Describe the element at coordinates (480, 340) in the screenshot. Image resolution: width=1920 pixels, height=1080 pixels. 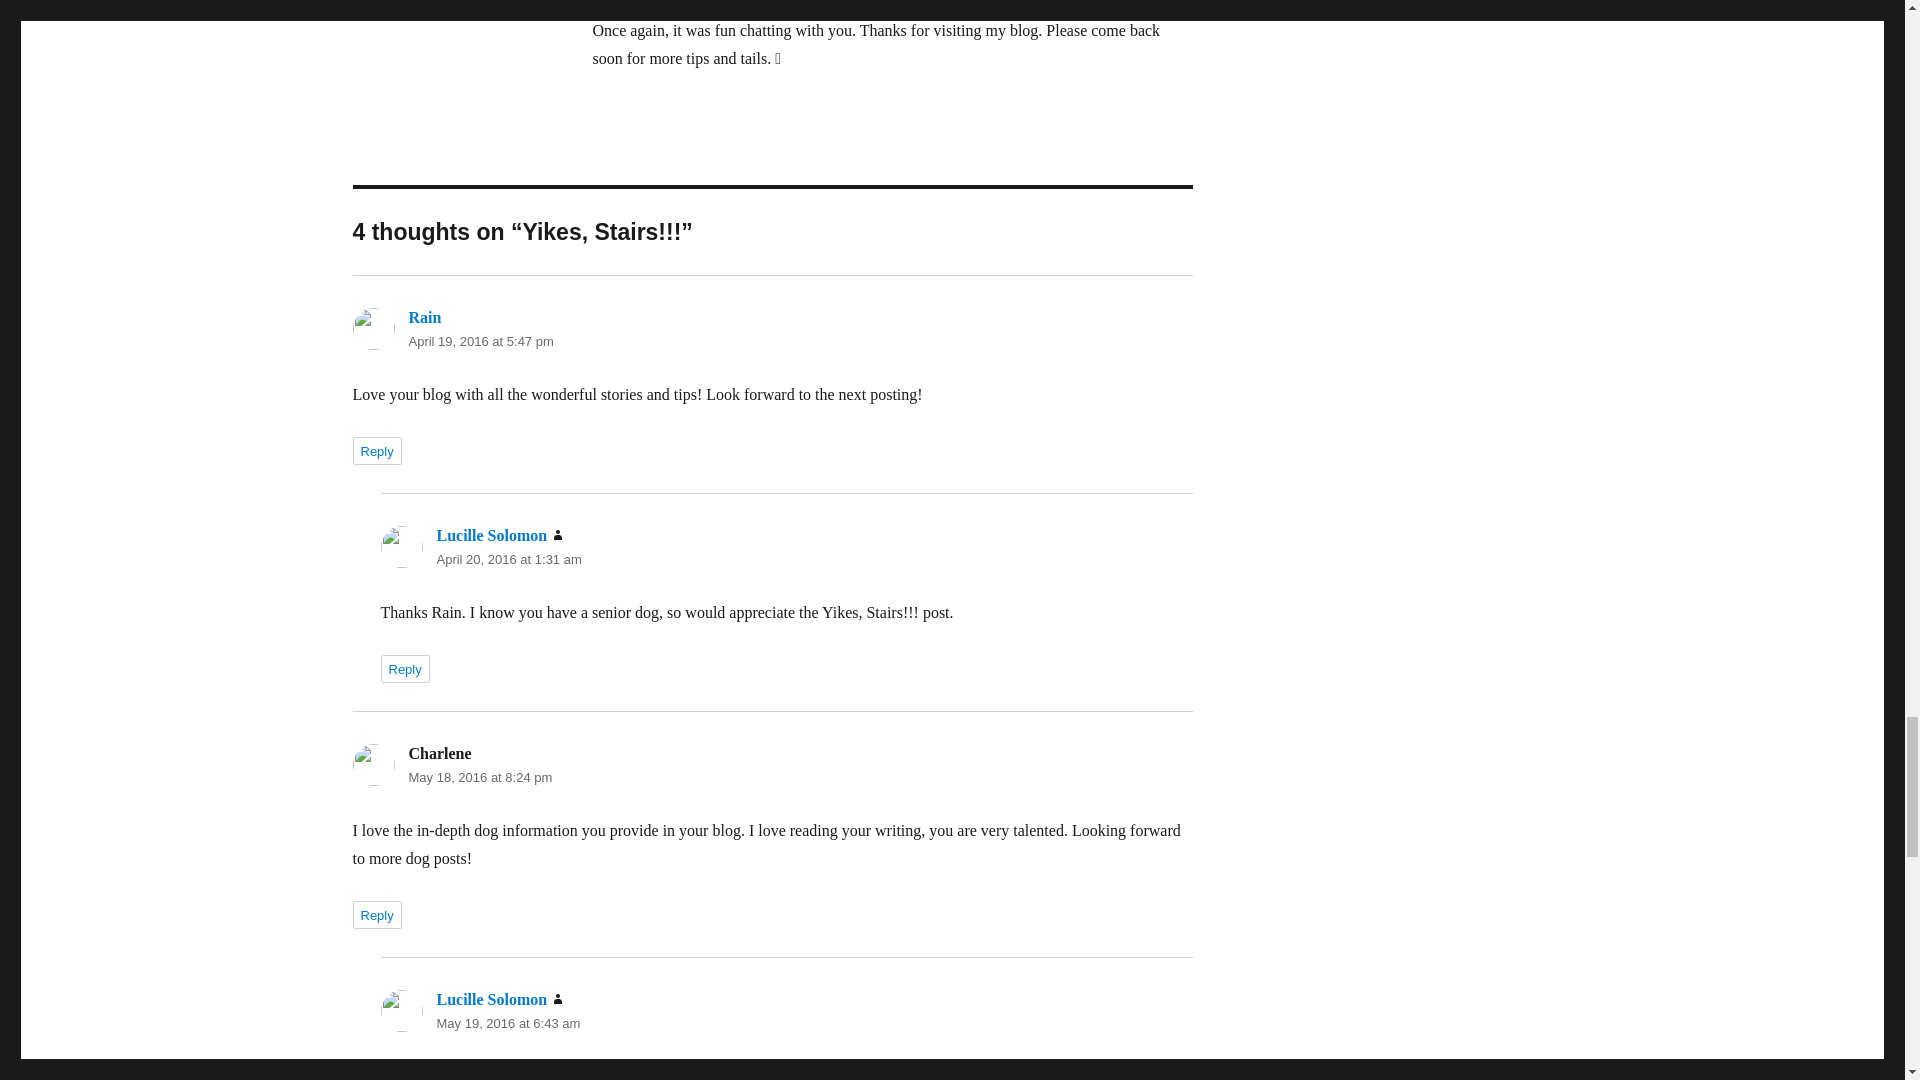
I see `April 19, 2016 at 5:47 pm` at that location.